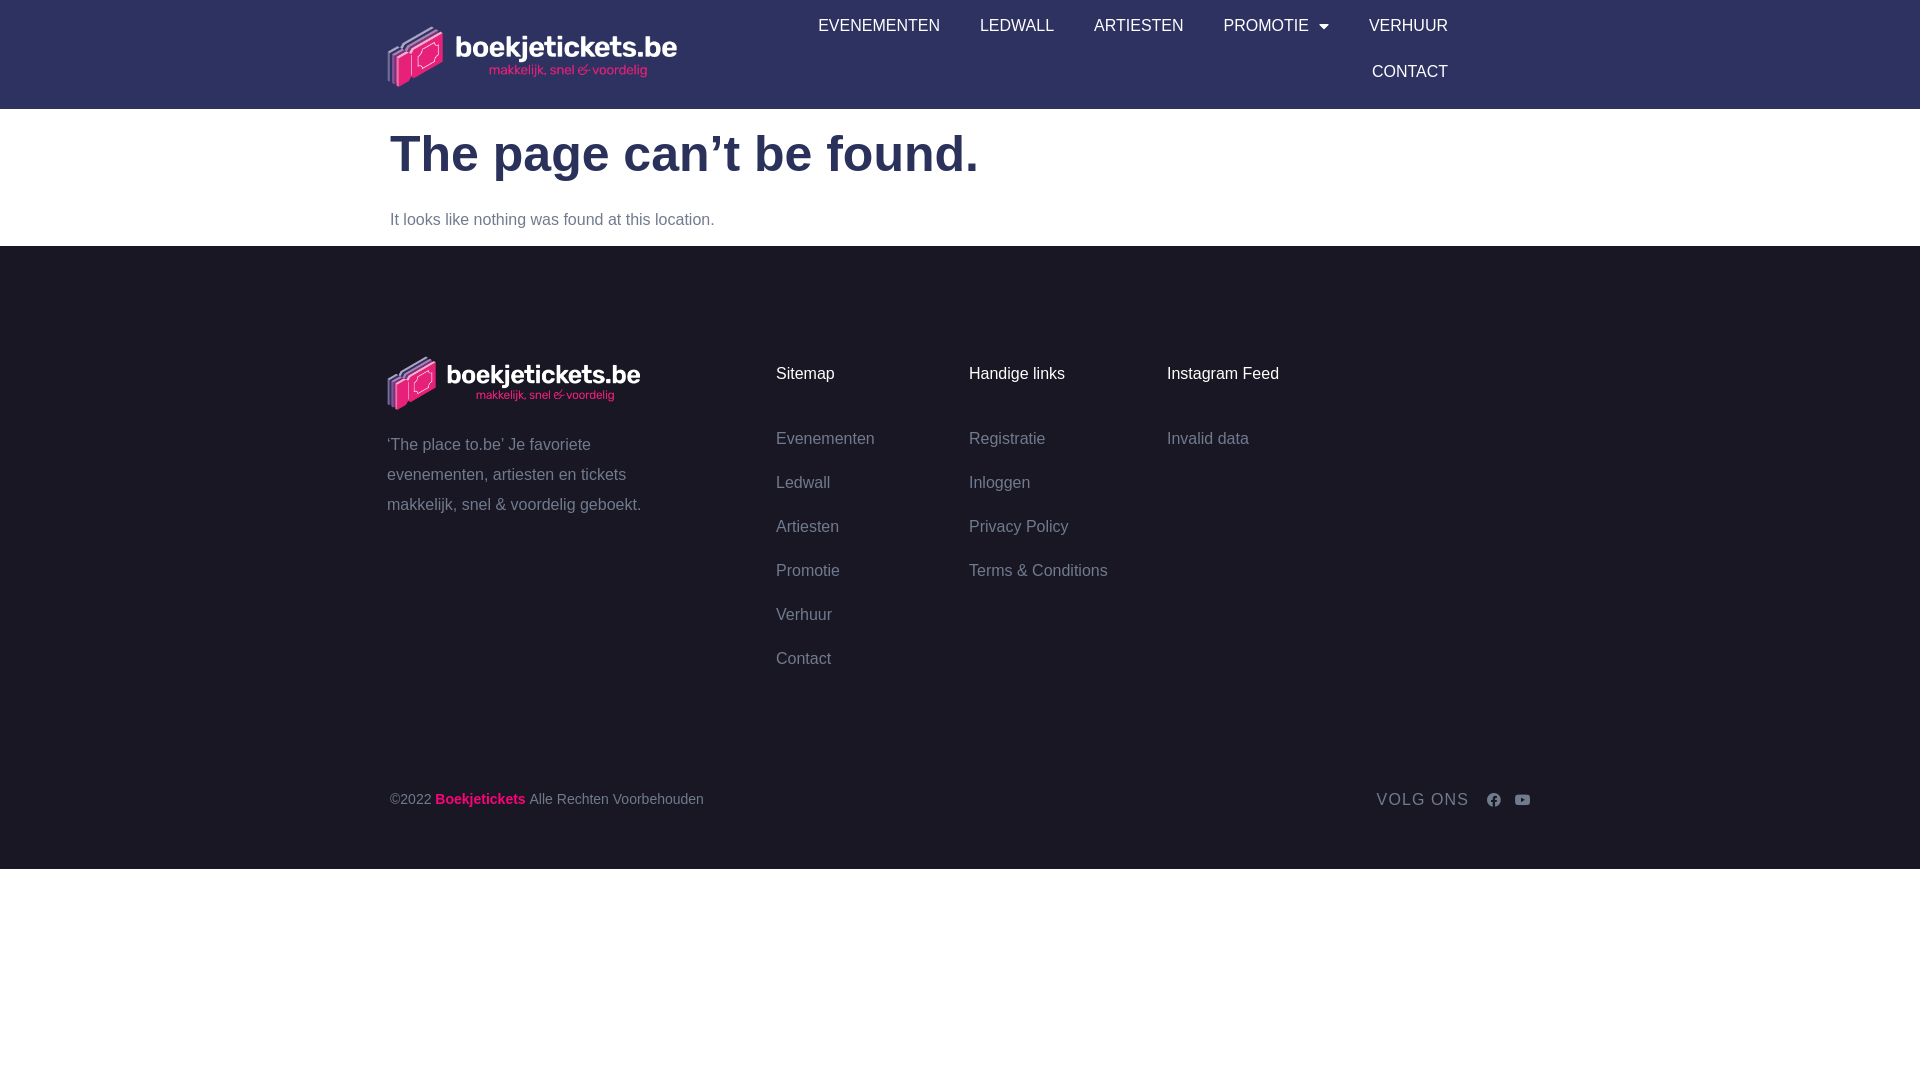 Image resolution: width=1920 pixels, height=1080 pixels. What do you see at coordinates (872, 615) in the screenshot?
I see `Verhuur` at bounding box center [872, 615].